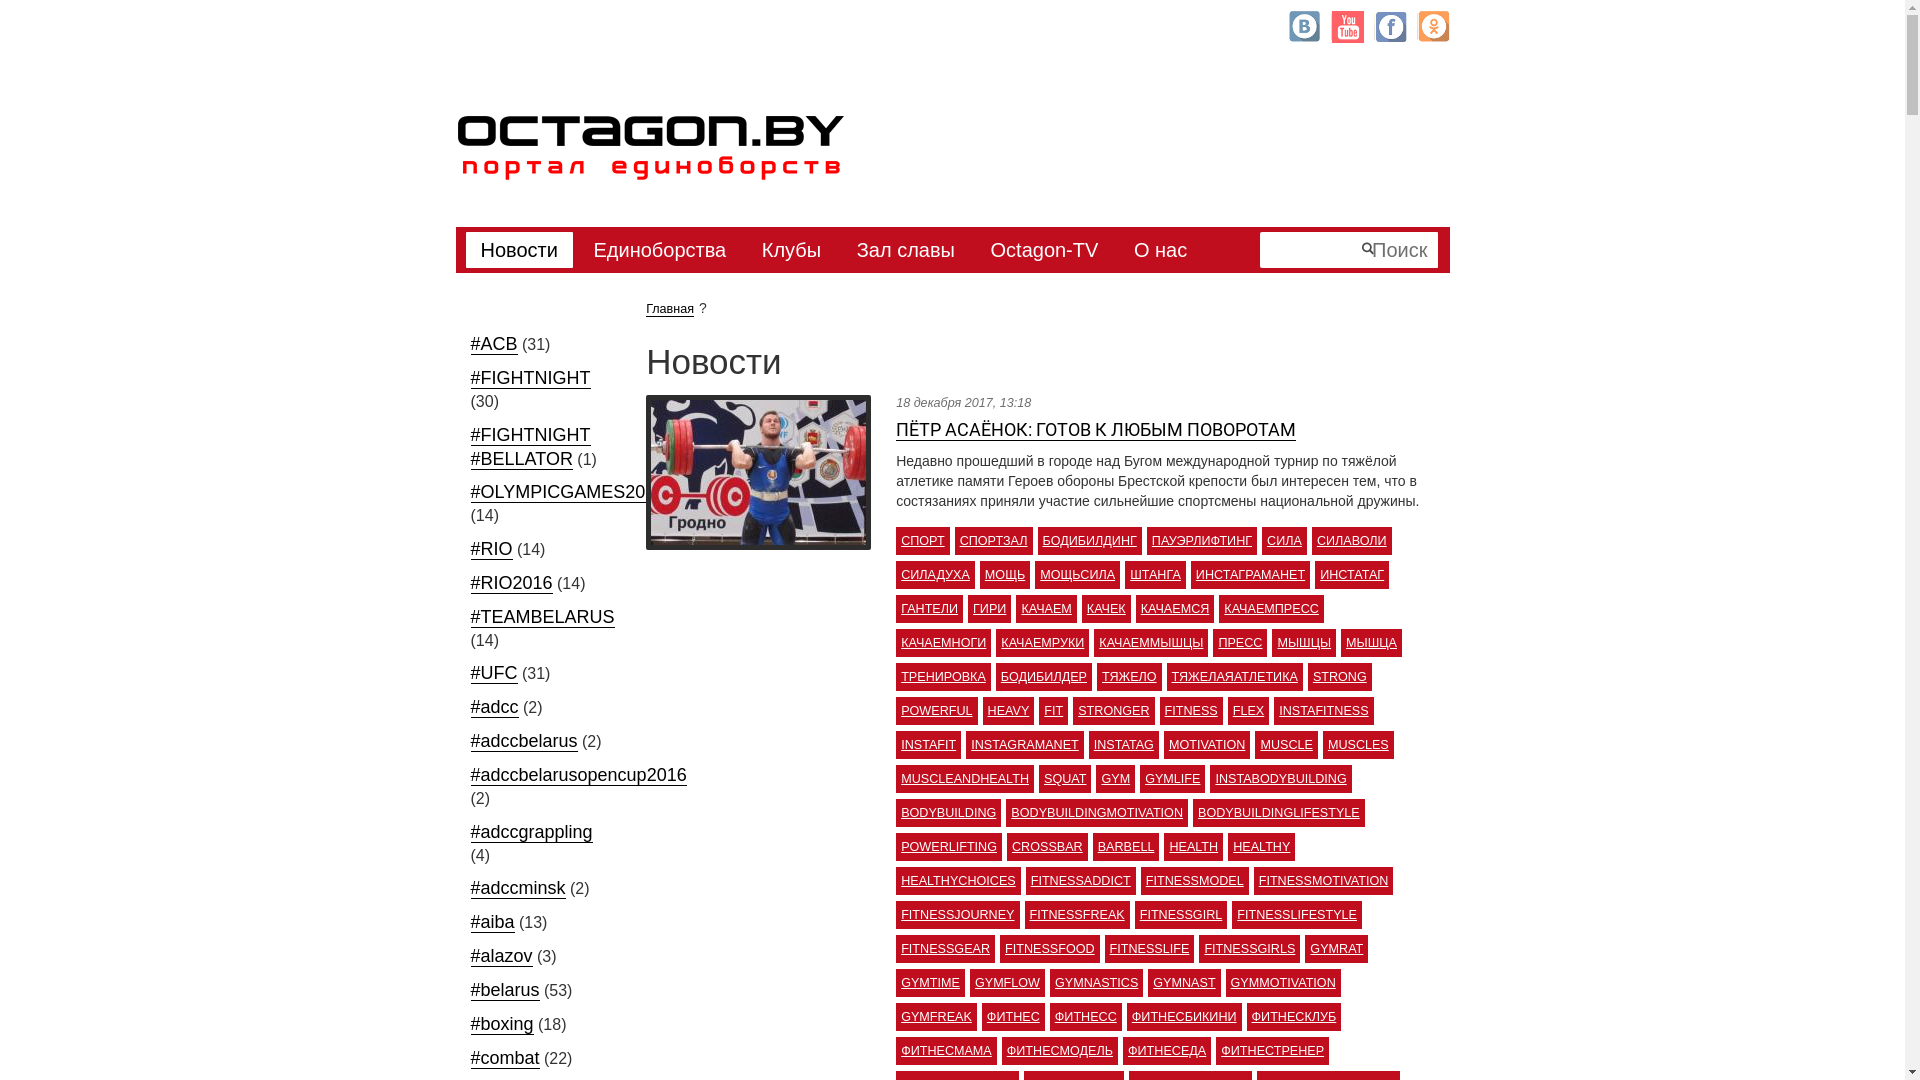 The height and width of the screenshot is (1080, 1920). I want to click on #RIO2016, so click(511, 584).